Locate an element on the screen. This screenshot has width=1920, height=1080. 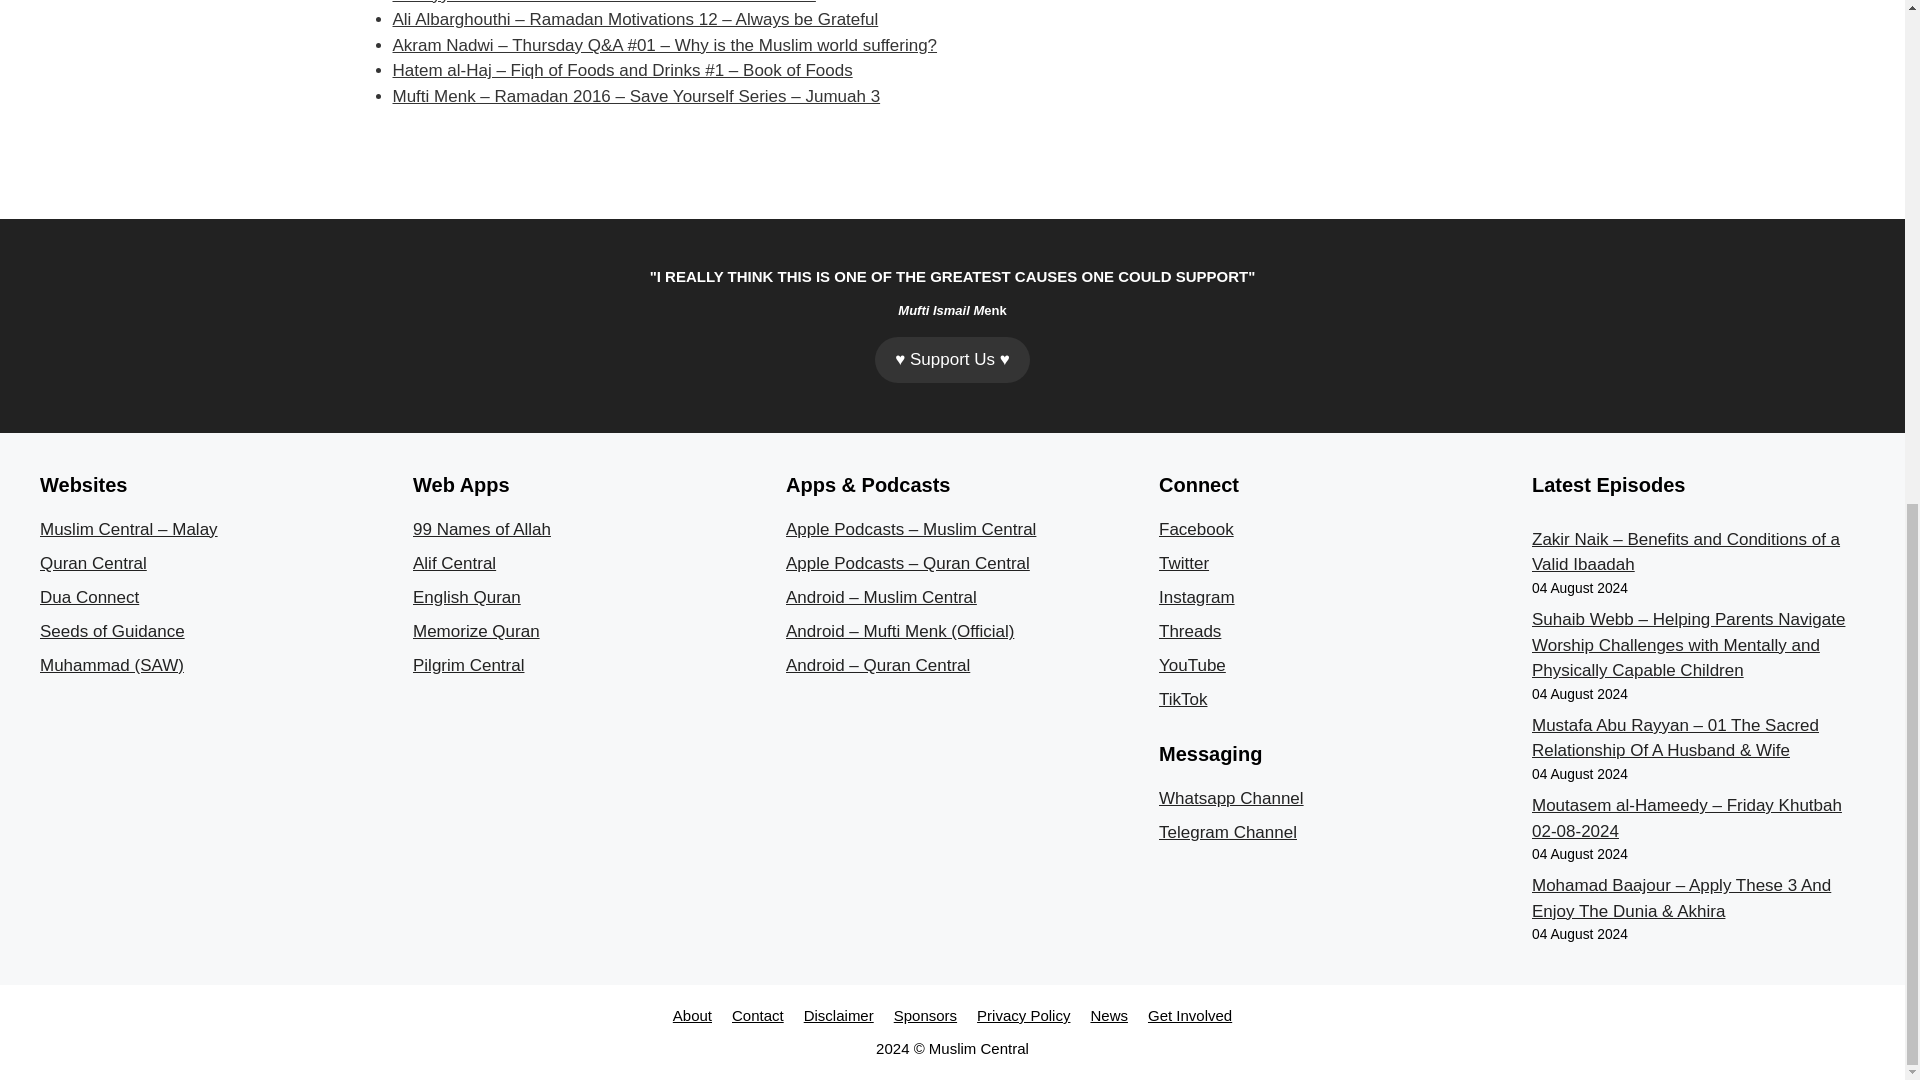
English Quran is located at coordinates (466, 596).